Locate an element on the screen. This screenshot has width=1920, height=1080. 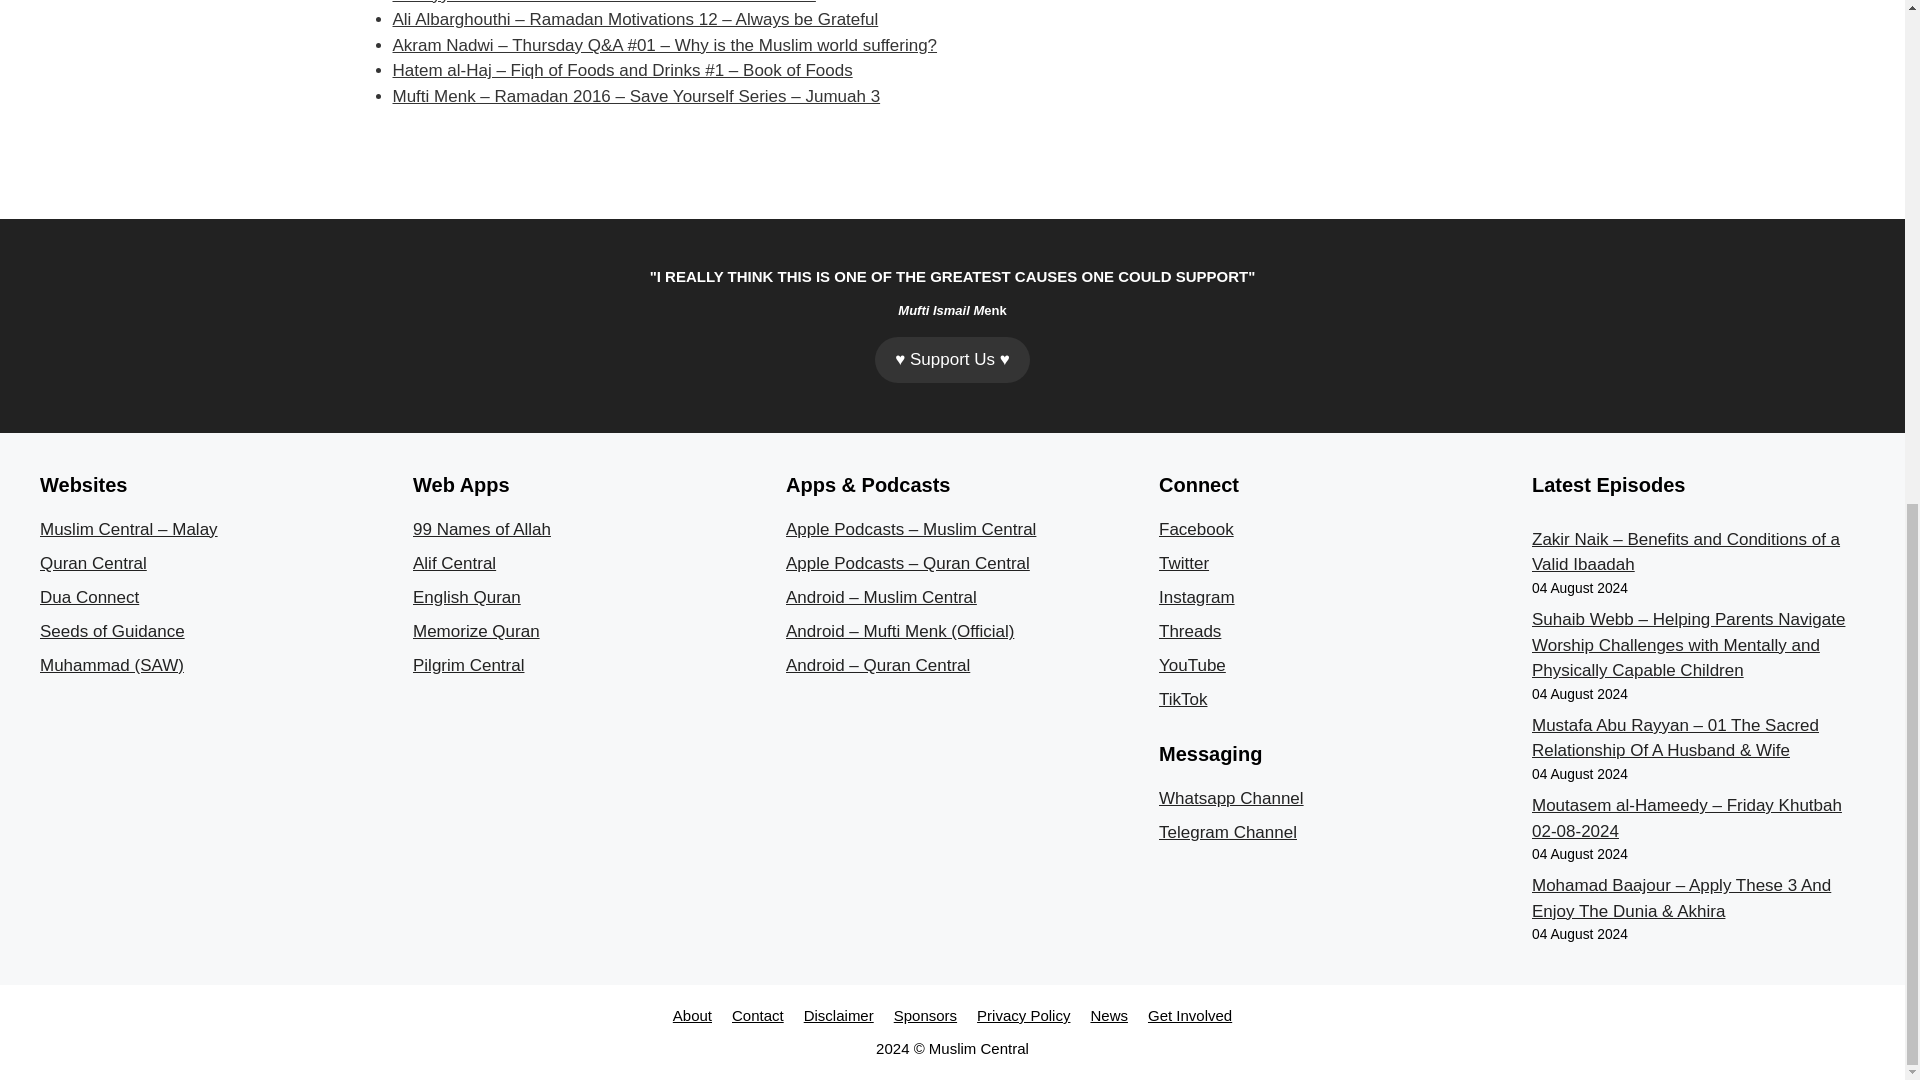
English Quran is located at coordinates (466, 596).